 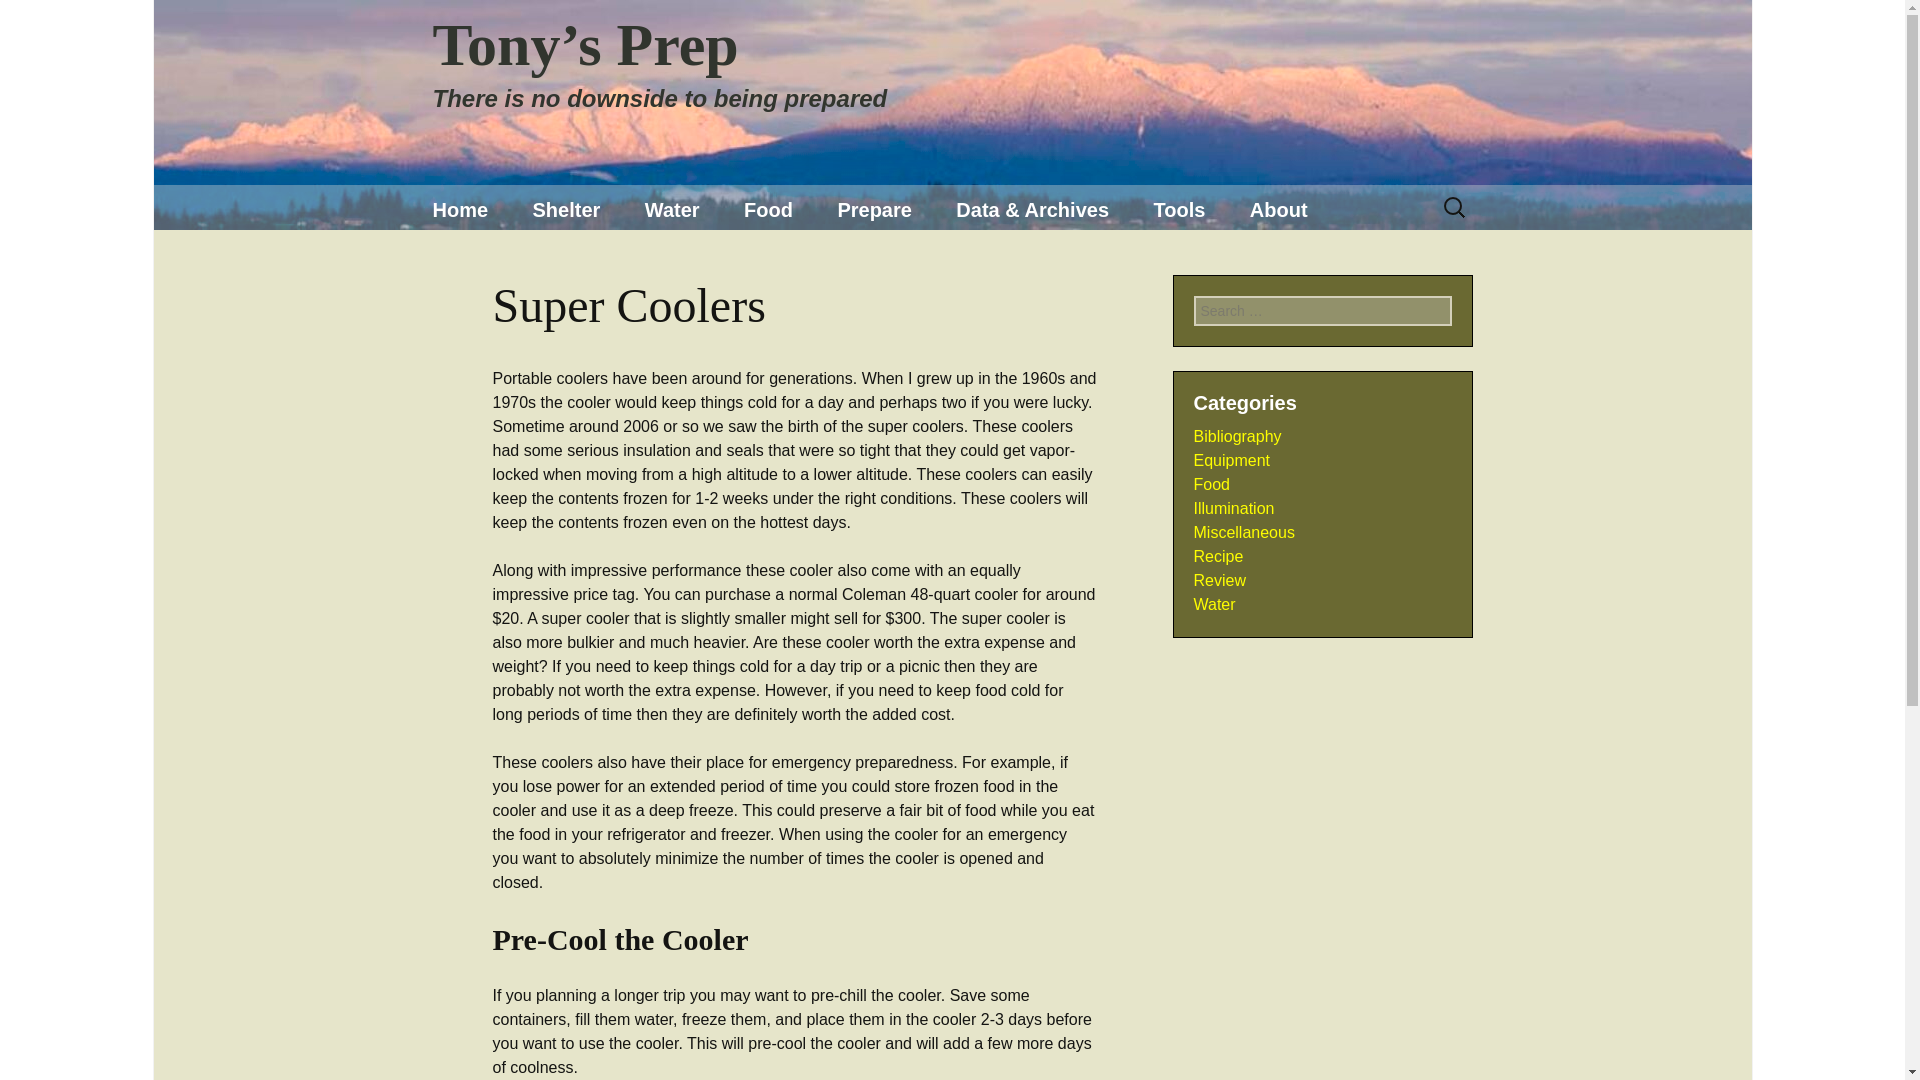 What do you see at coordinates (917, 260) in the screenshot?
I see `Emergencies` at bounding box center [917, 260].